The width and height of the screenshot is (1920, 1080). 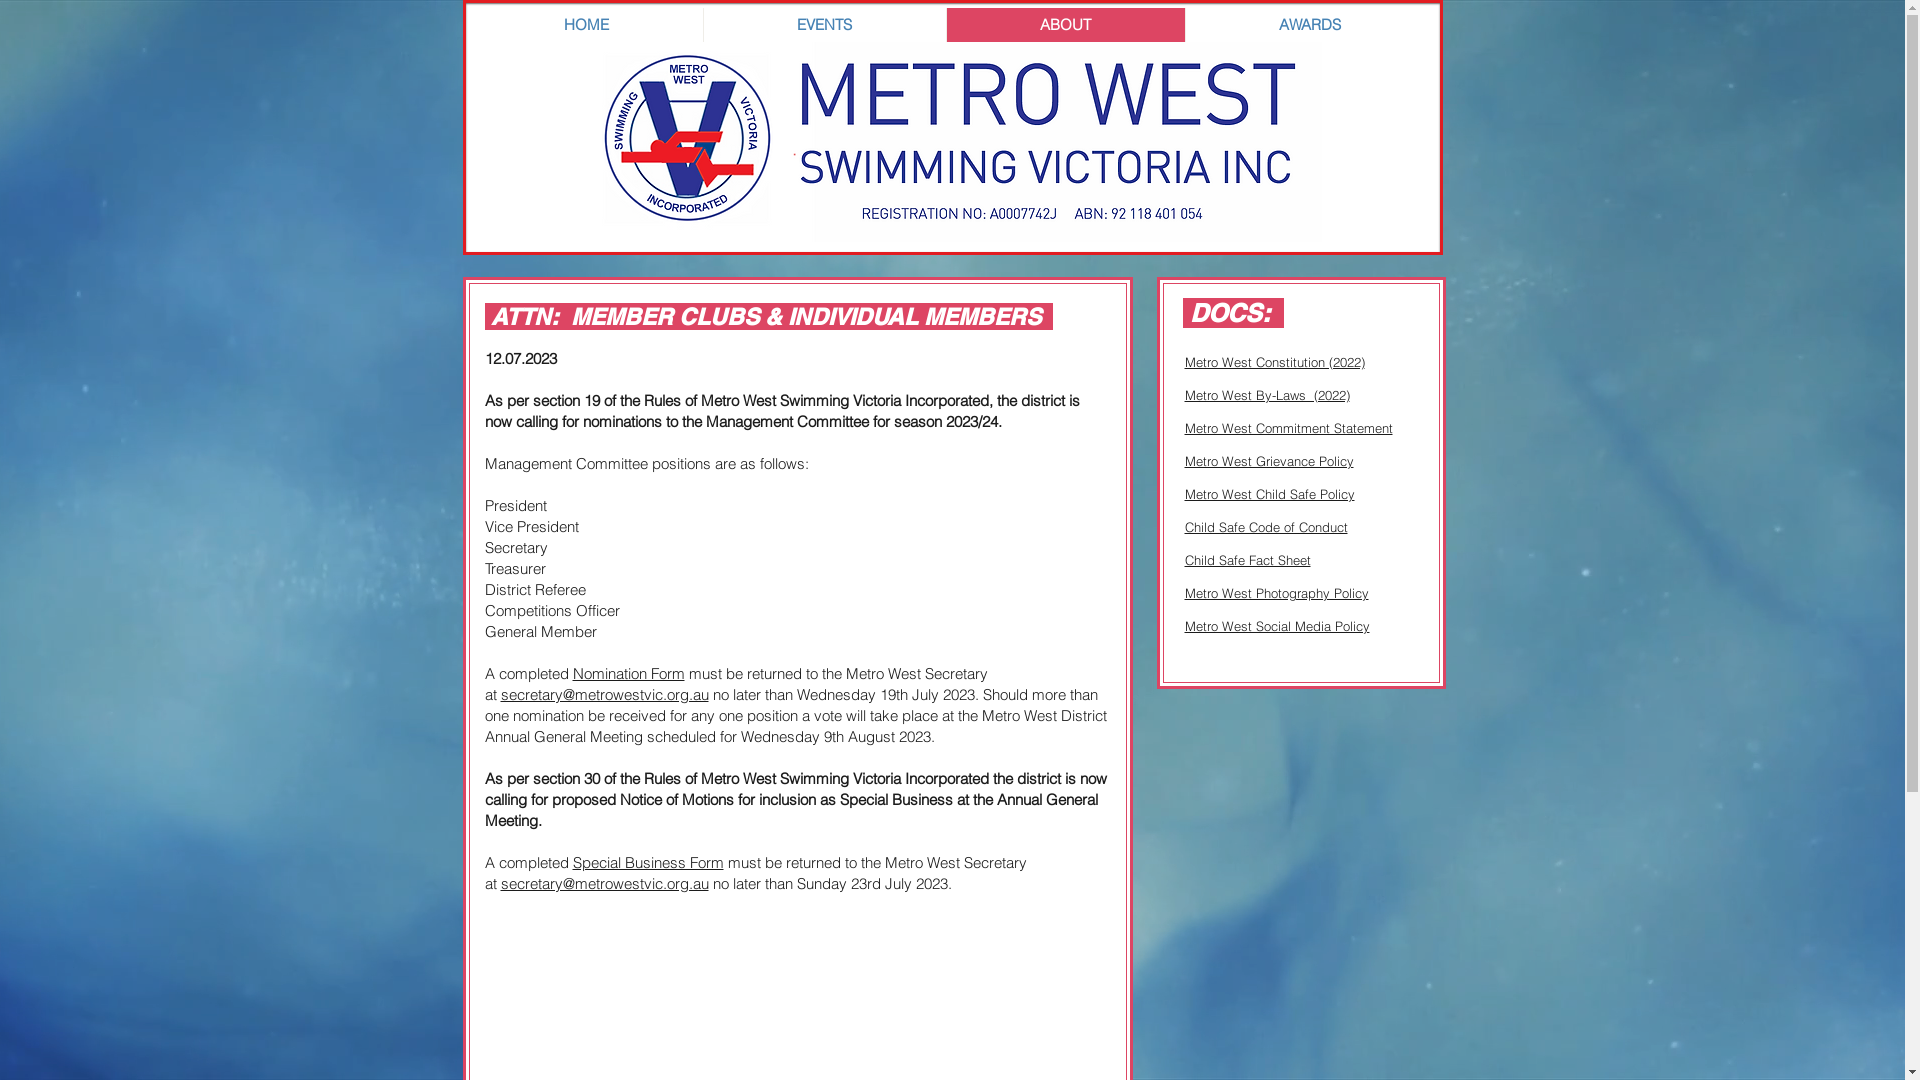 I want to click on AWARDS, so click(x=1309, y=25).